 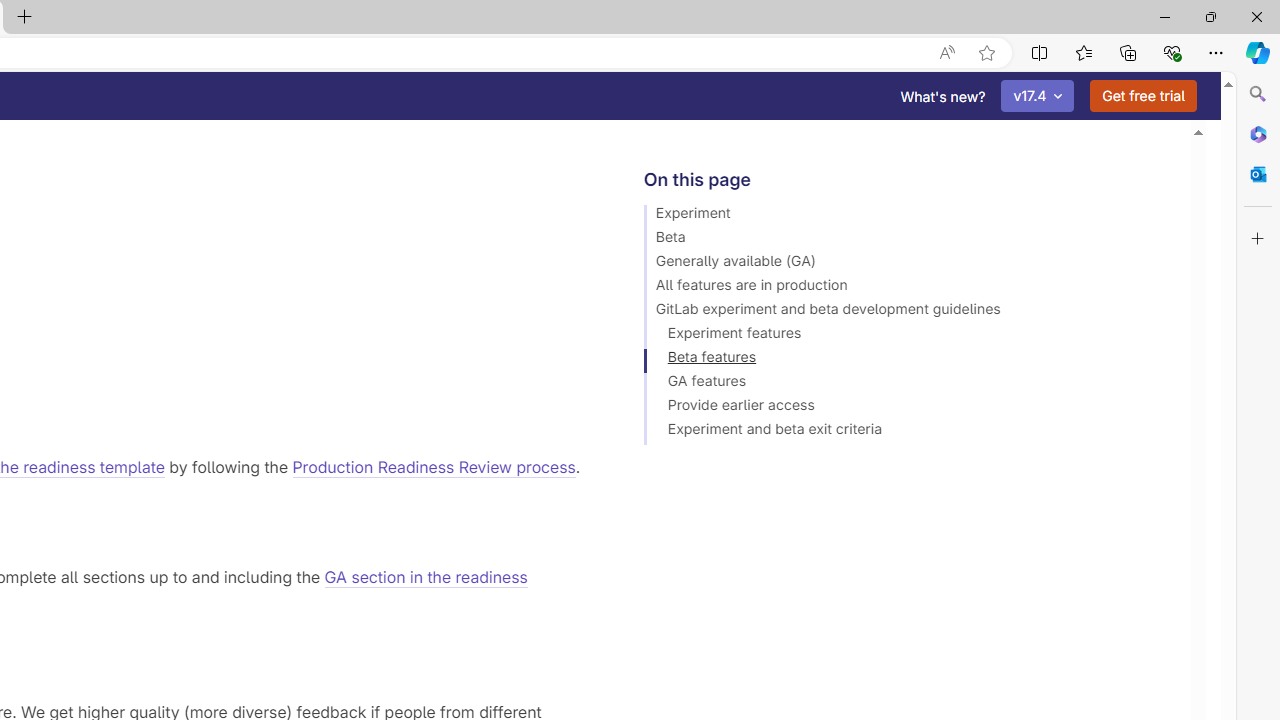 I want to click on Beta, so click(x=908, y=240).